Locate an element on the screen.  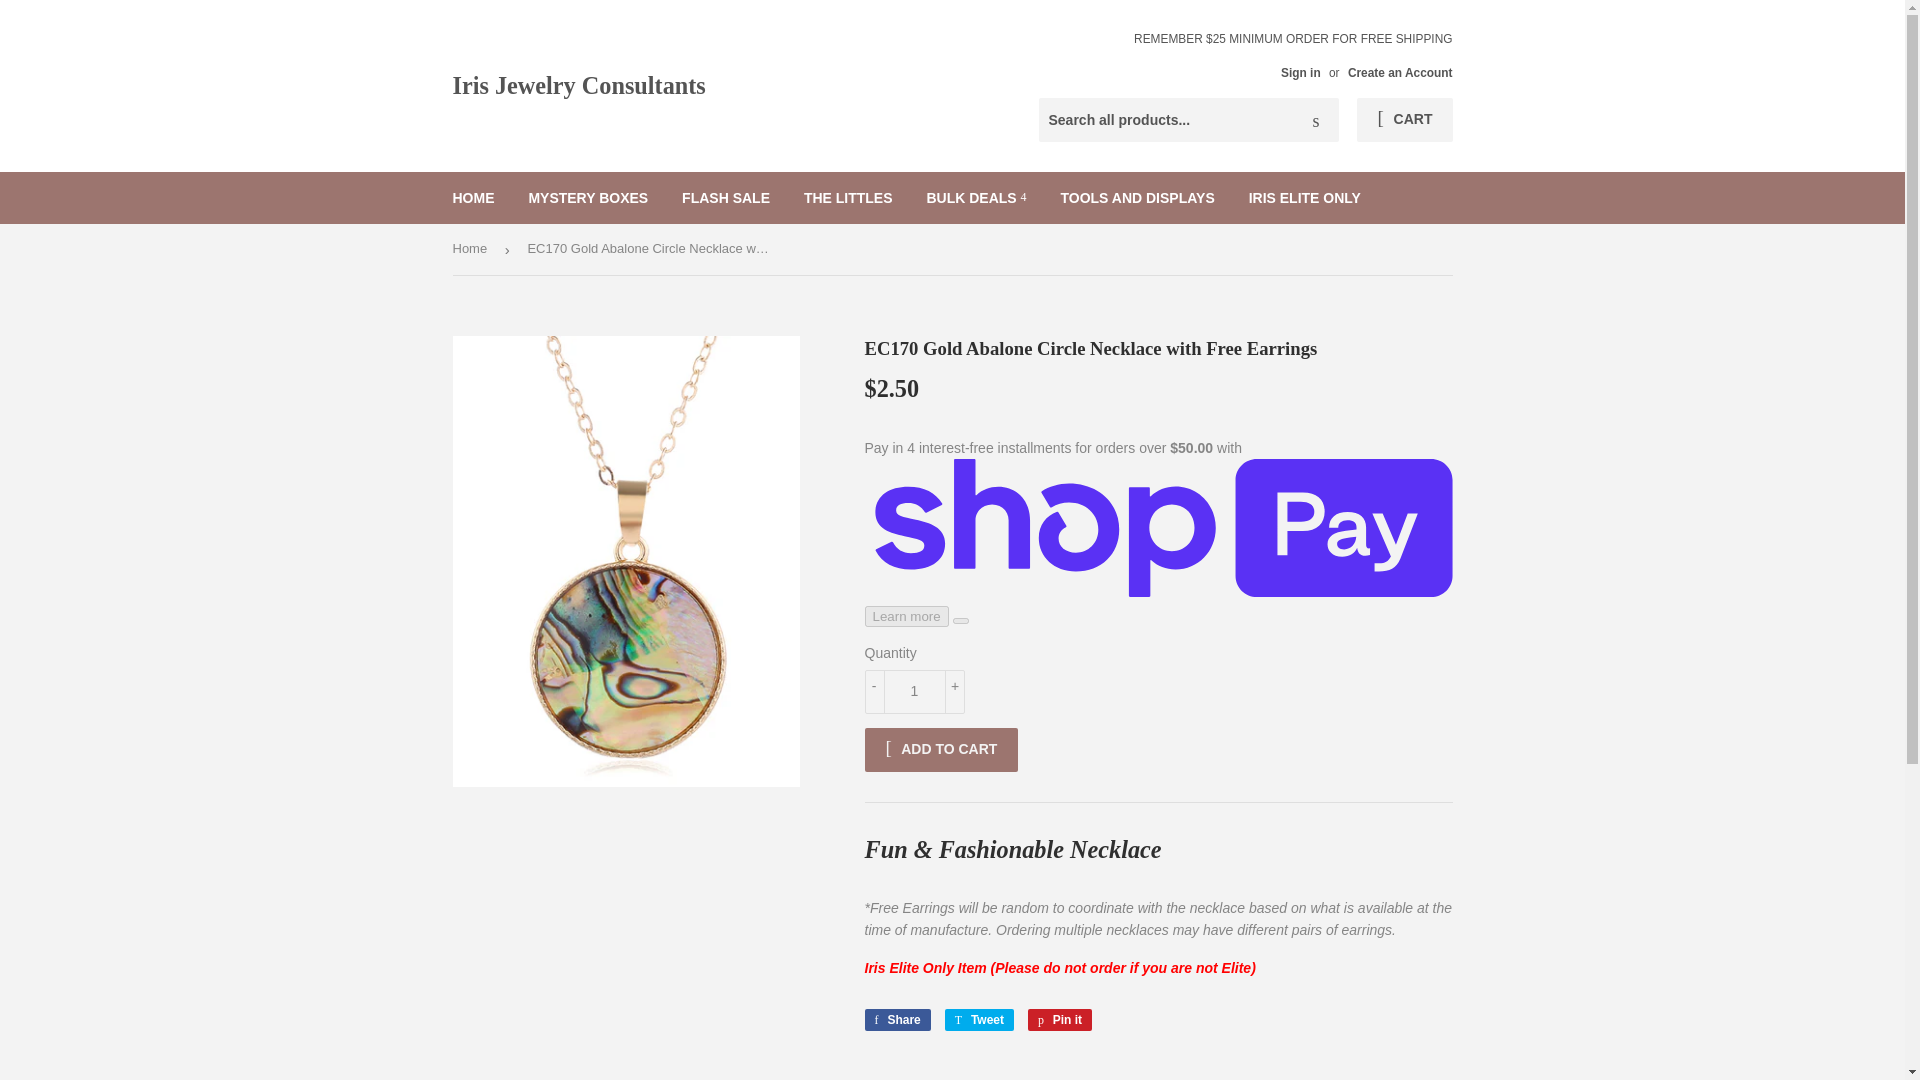
ADD TO CART is located at coordinates (1305, 197).